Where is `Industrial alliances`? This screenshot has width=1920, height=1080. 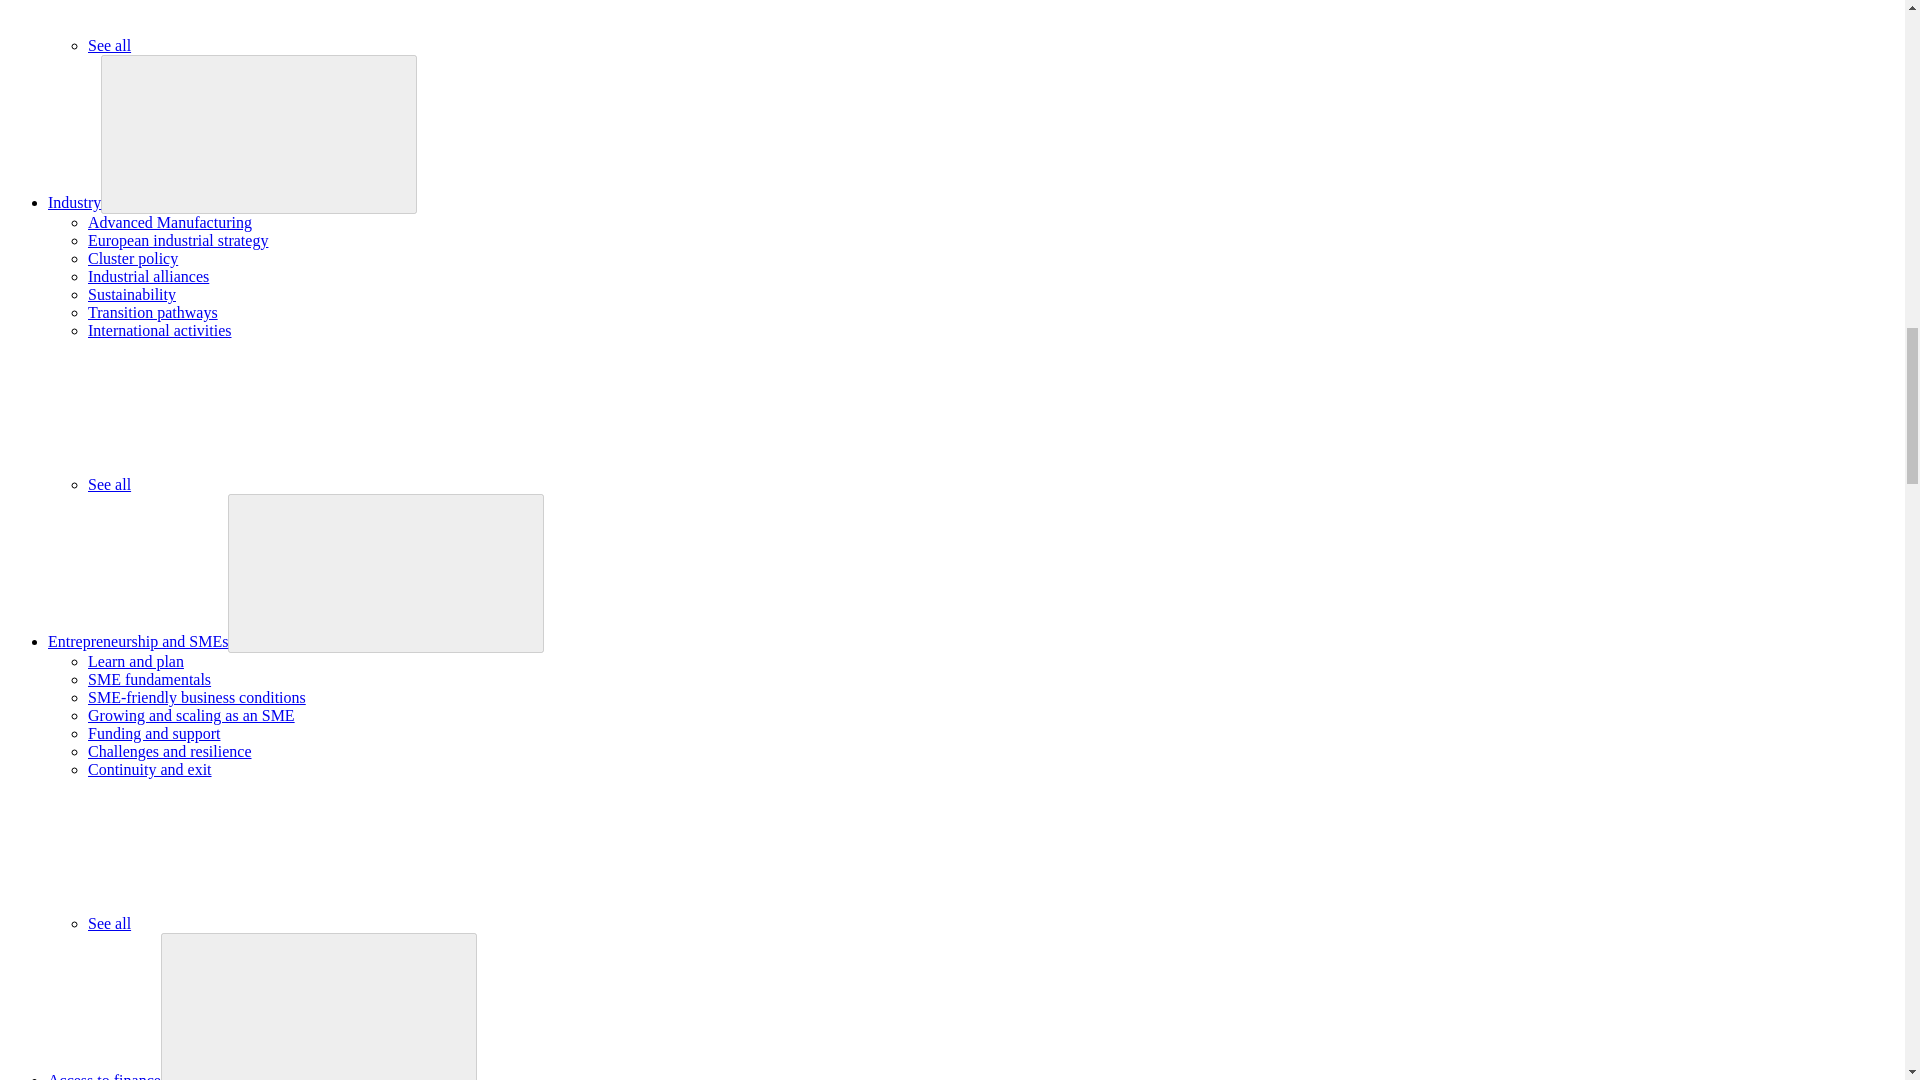 Industrial alliances is located at coordinates (148, 276).